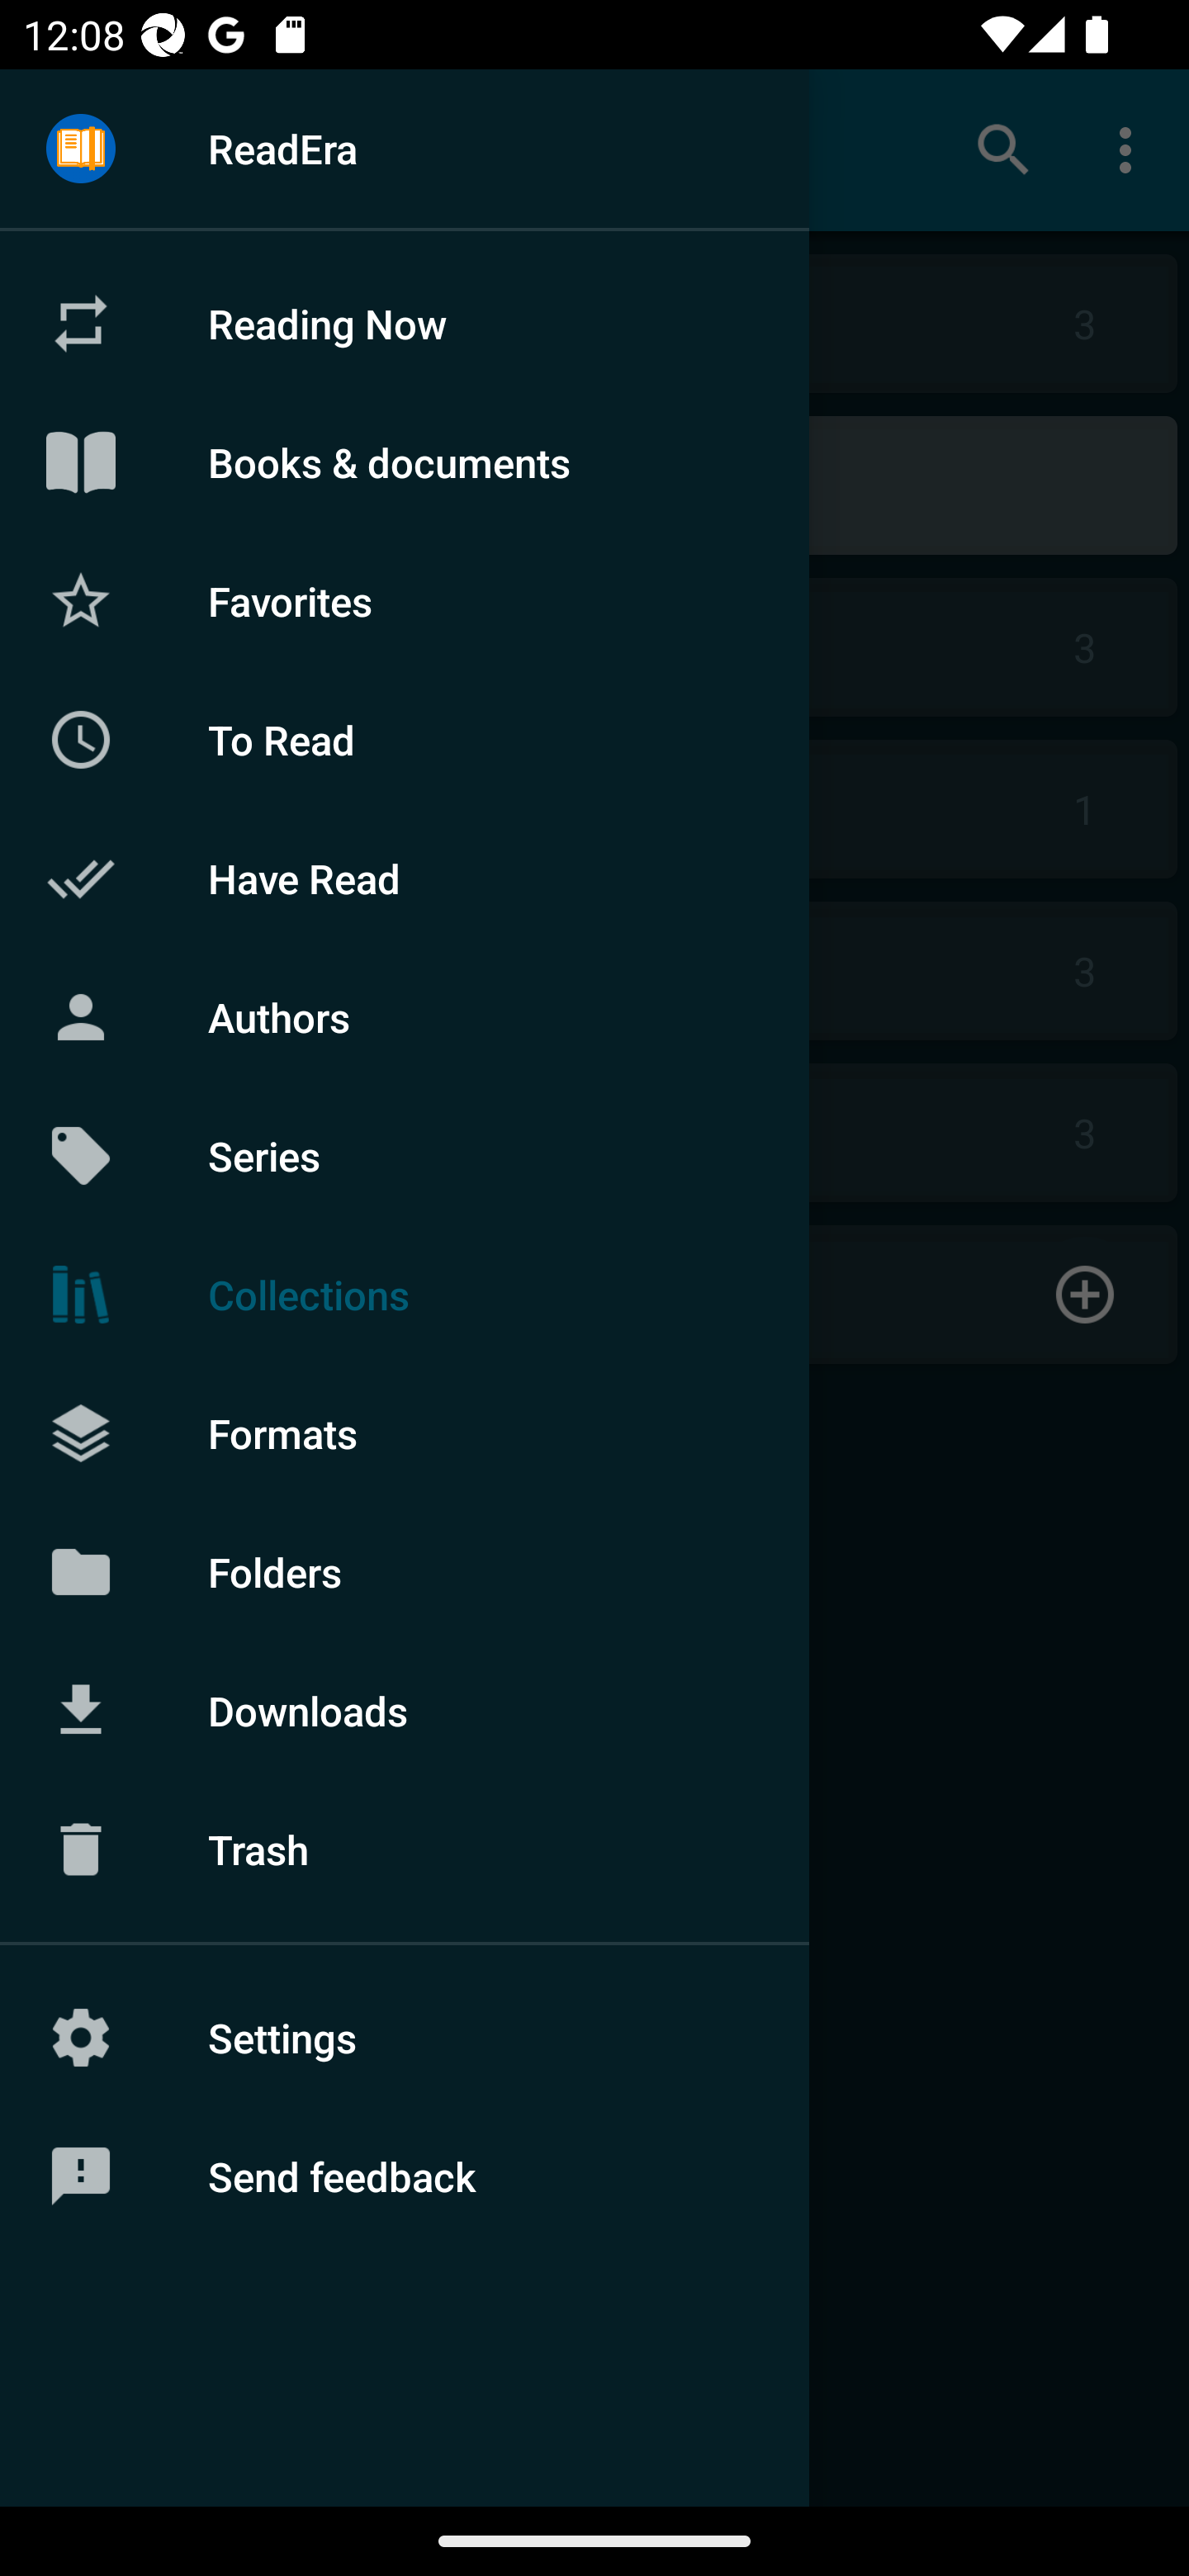  I want to click on Send feedback, so click(405, 2176).